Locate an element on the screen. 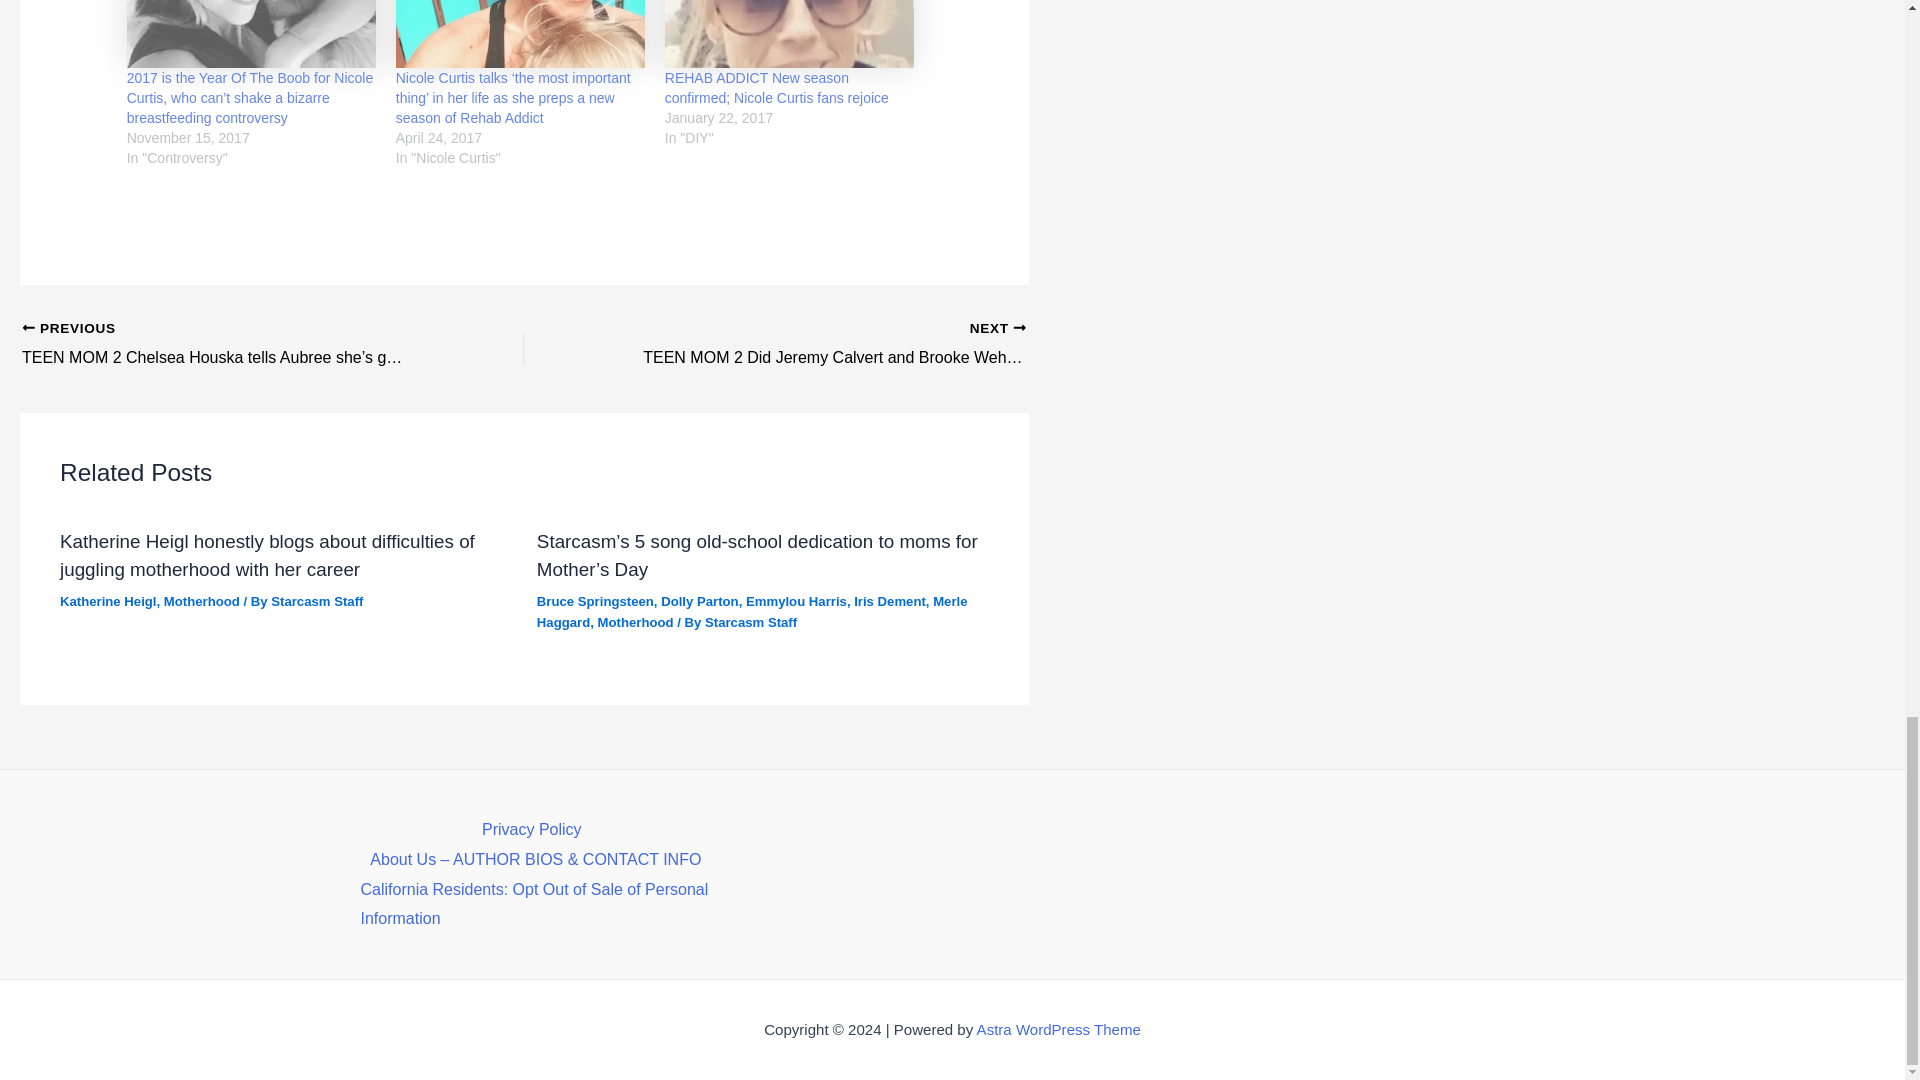 The width and height of the screenshot is (1920, 1080). TEEN MOM 2 Did Jeremy Calvert and Brooke Wehr break up? is located at coordinates (824, 344).